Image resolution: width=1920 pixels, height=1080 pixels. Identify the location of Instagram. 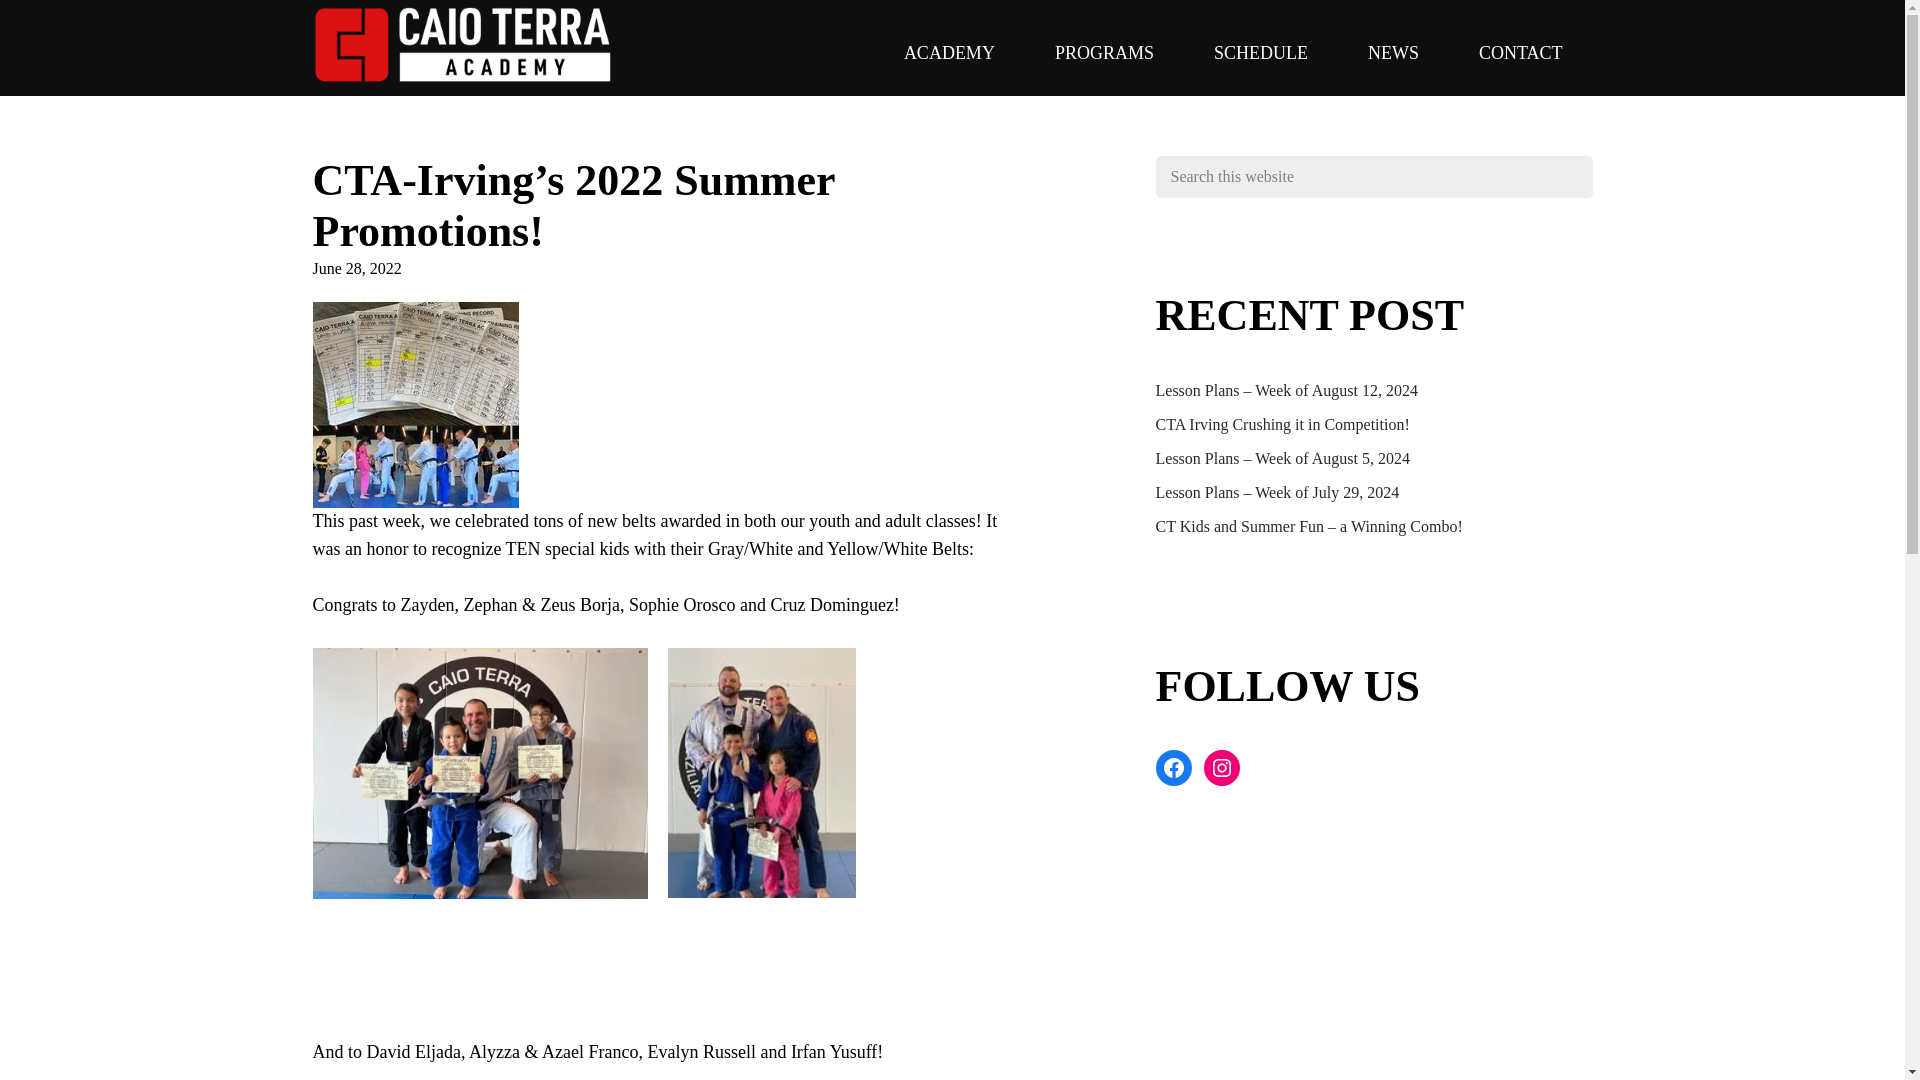
(1222, 768).